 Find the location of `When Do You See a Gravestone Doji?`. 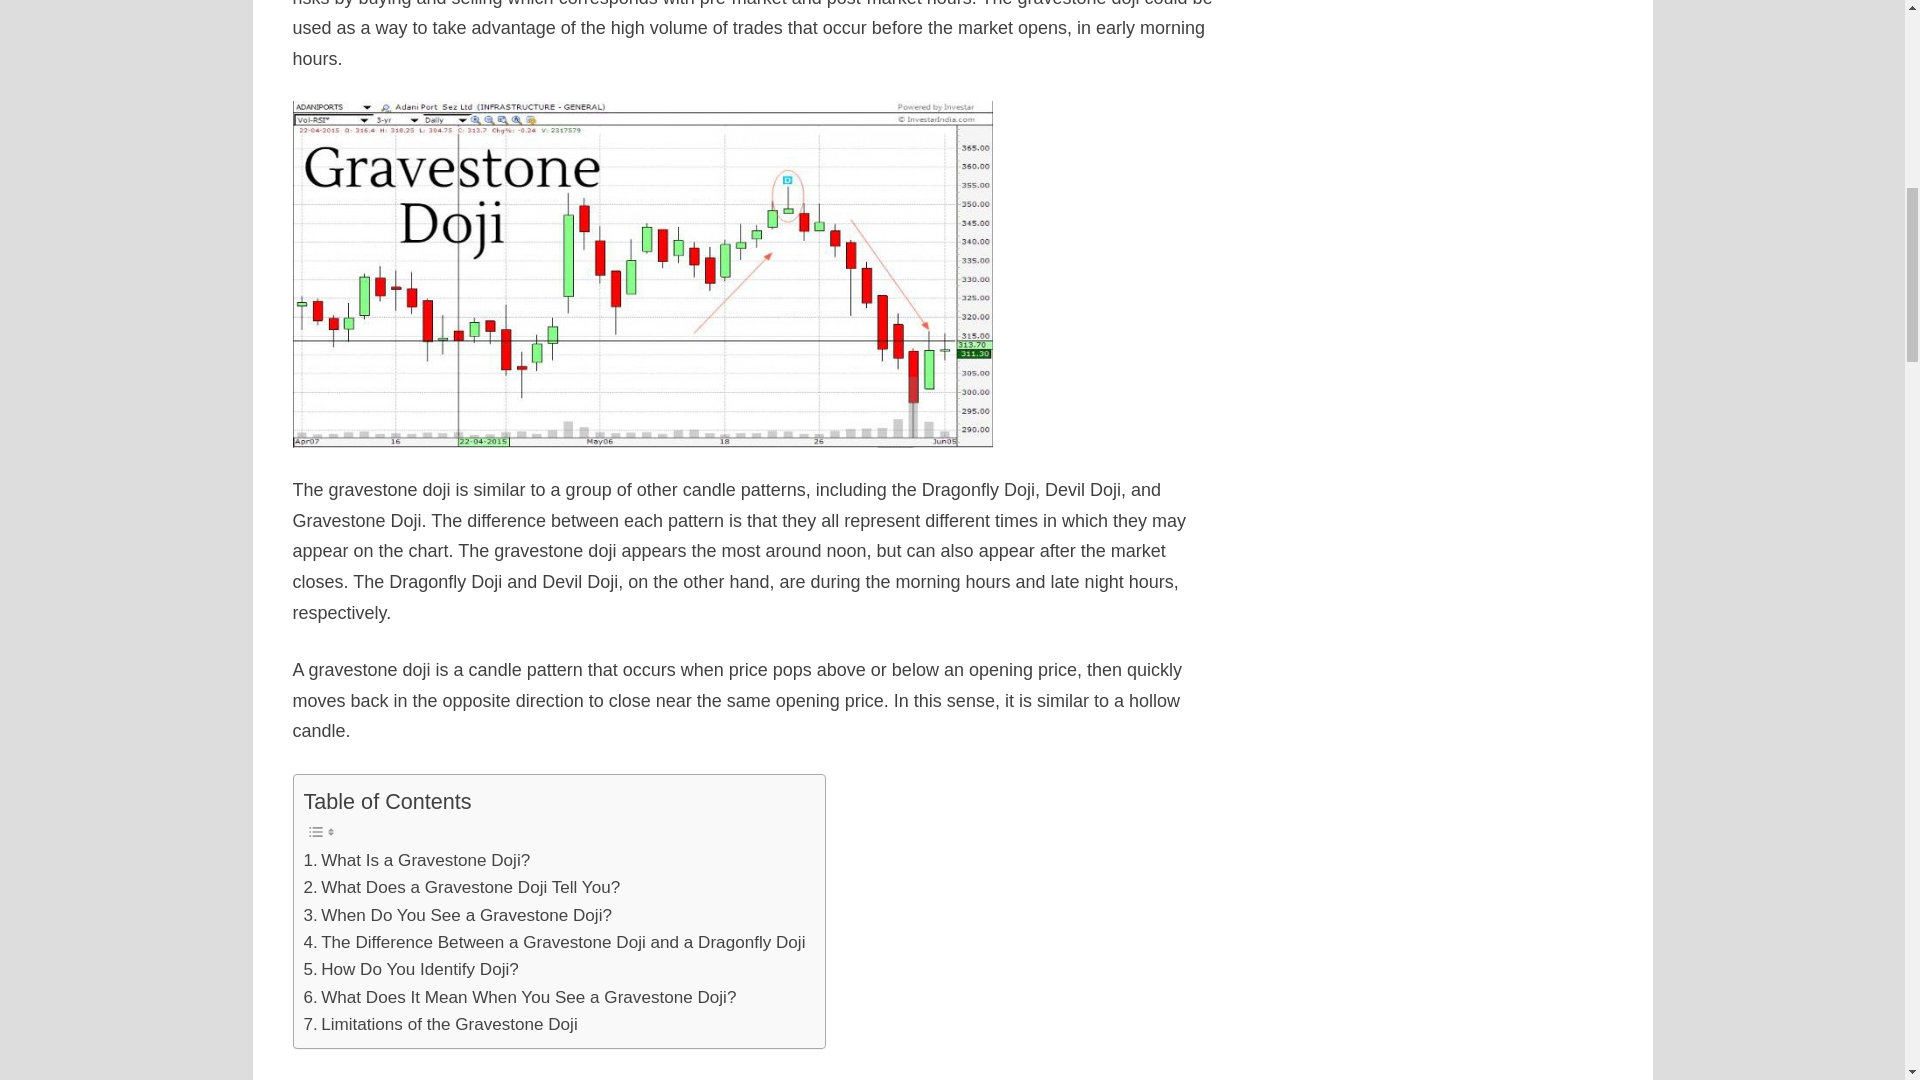

When Do You See a Gravestone Doji? is located at coordinates (458, 914).